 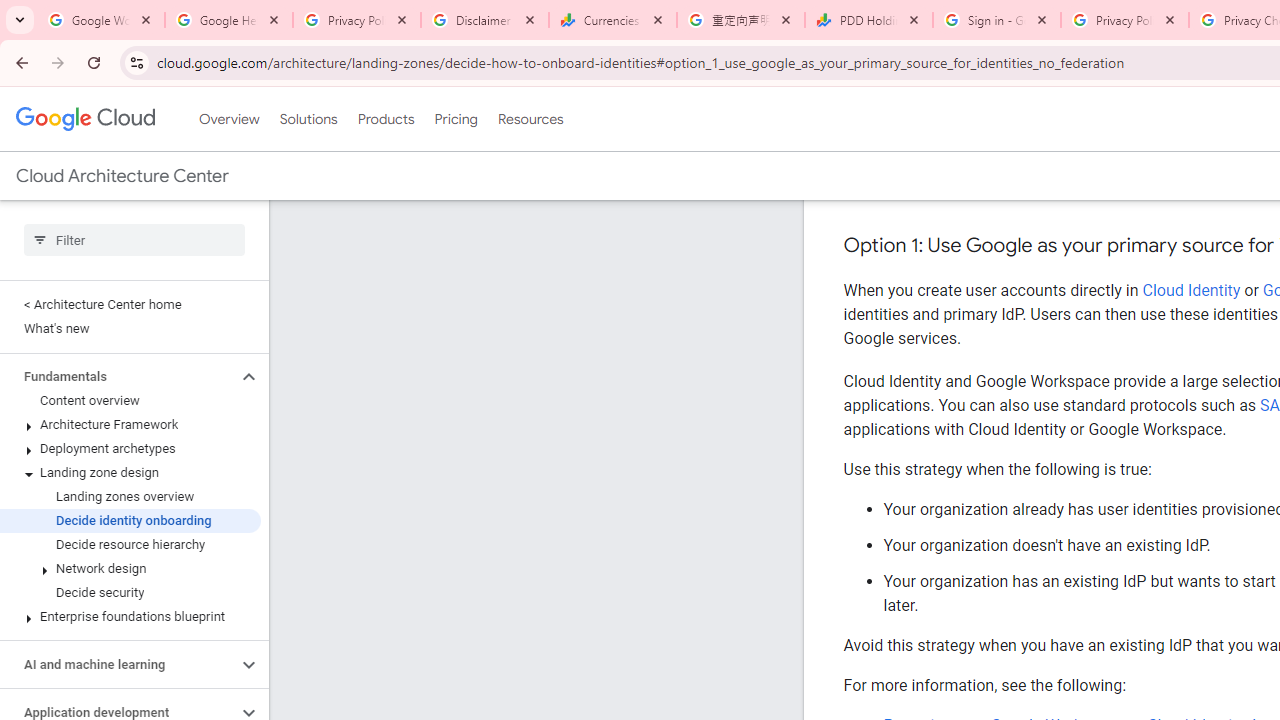 I want to click on Architecture Framework, so click(x=130, y=425).